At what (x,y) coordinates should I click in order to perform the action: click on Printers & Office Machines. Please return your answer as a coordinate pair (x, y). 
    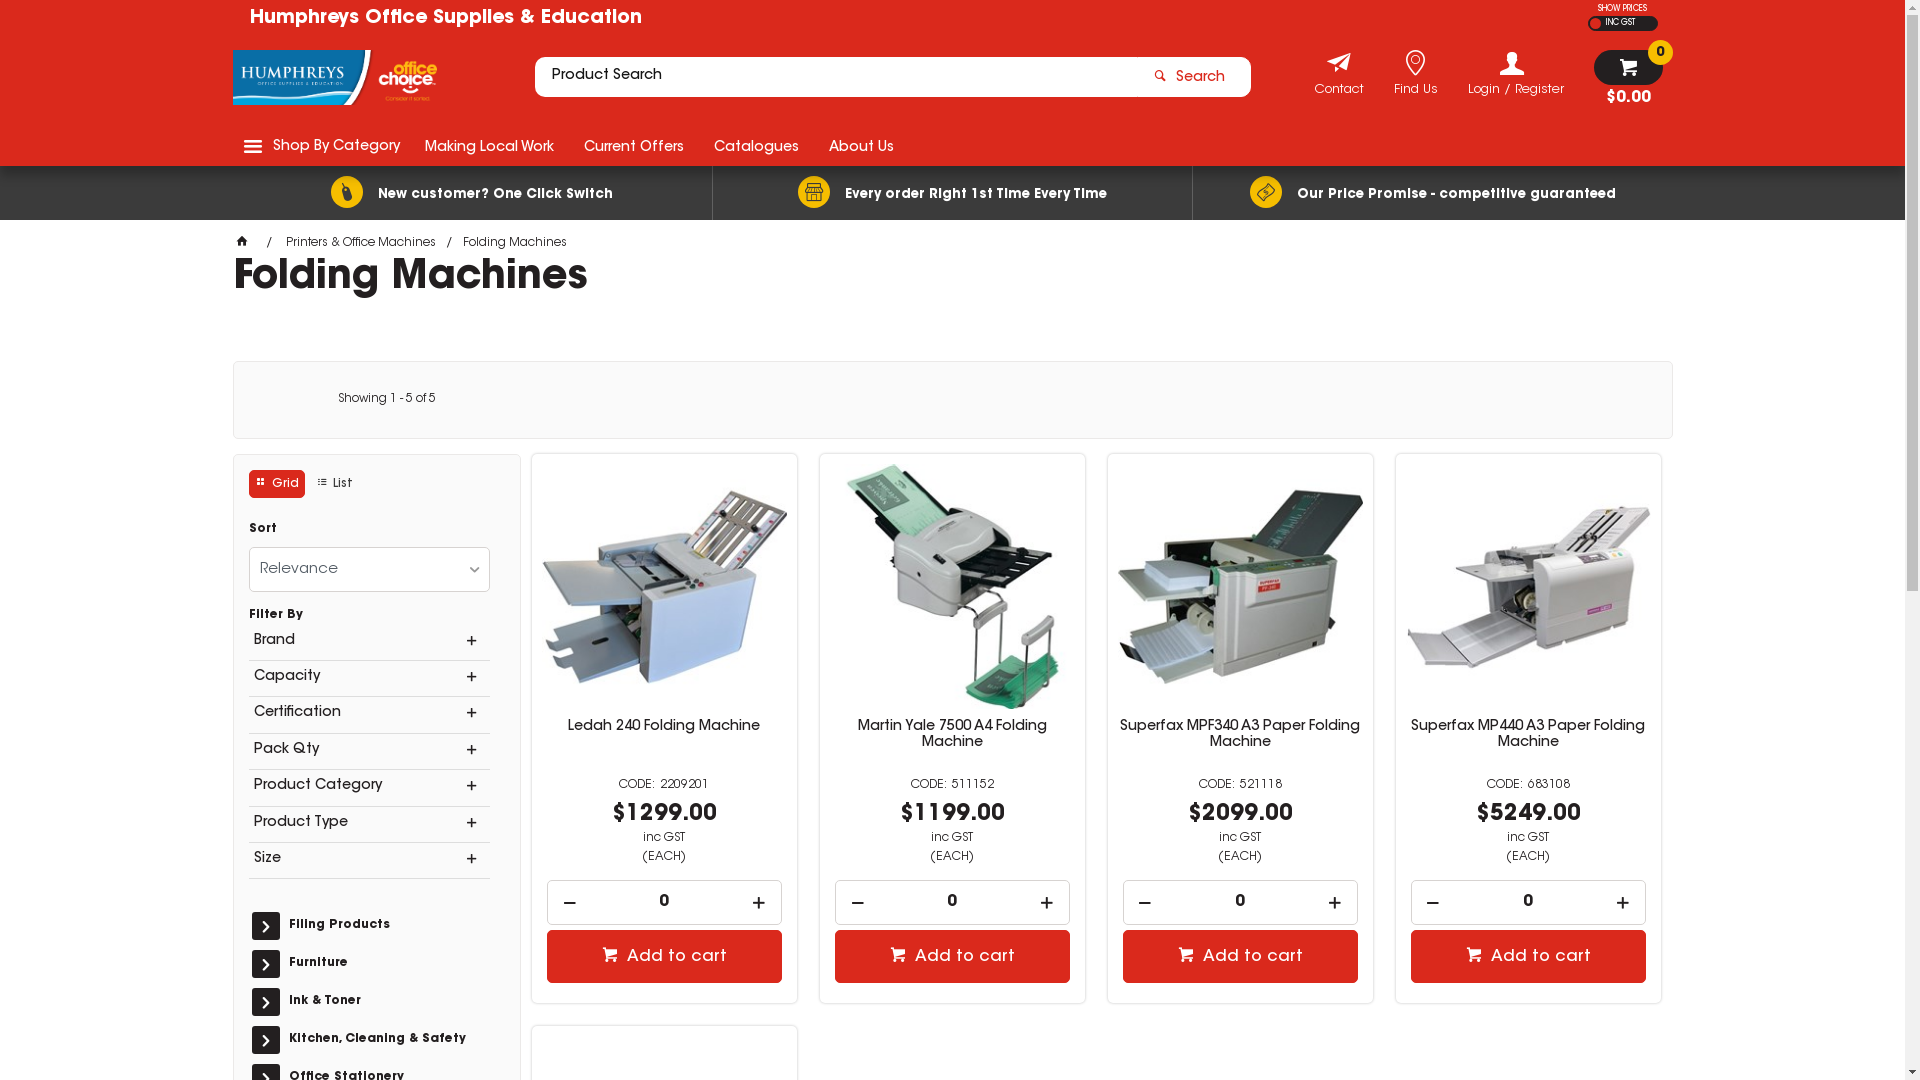
    Looking at the image, I should click on (361, 243).